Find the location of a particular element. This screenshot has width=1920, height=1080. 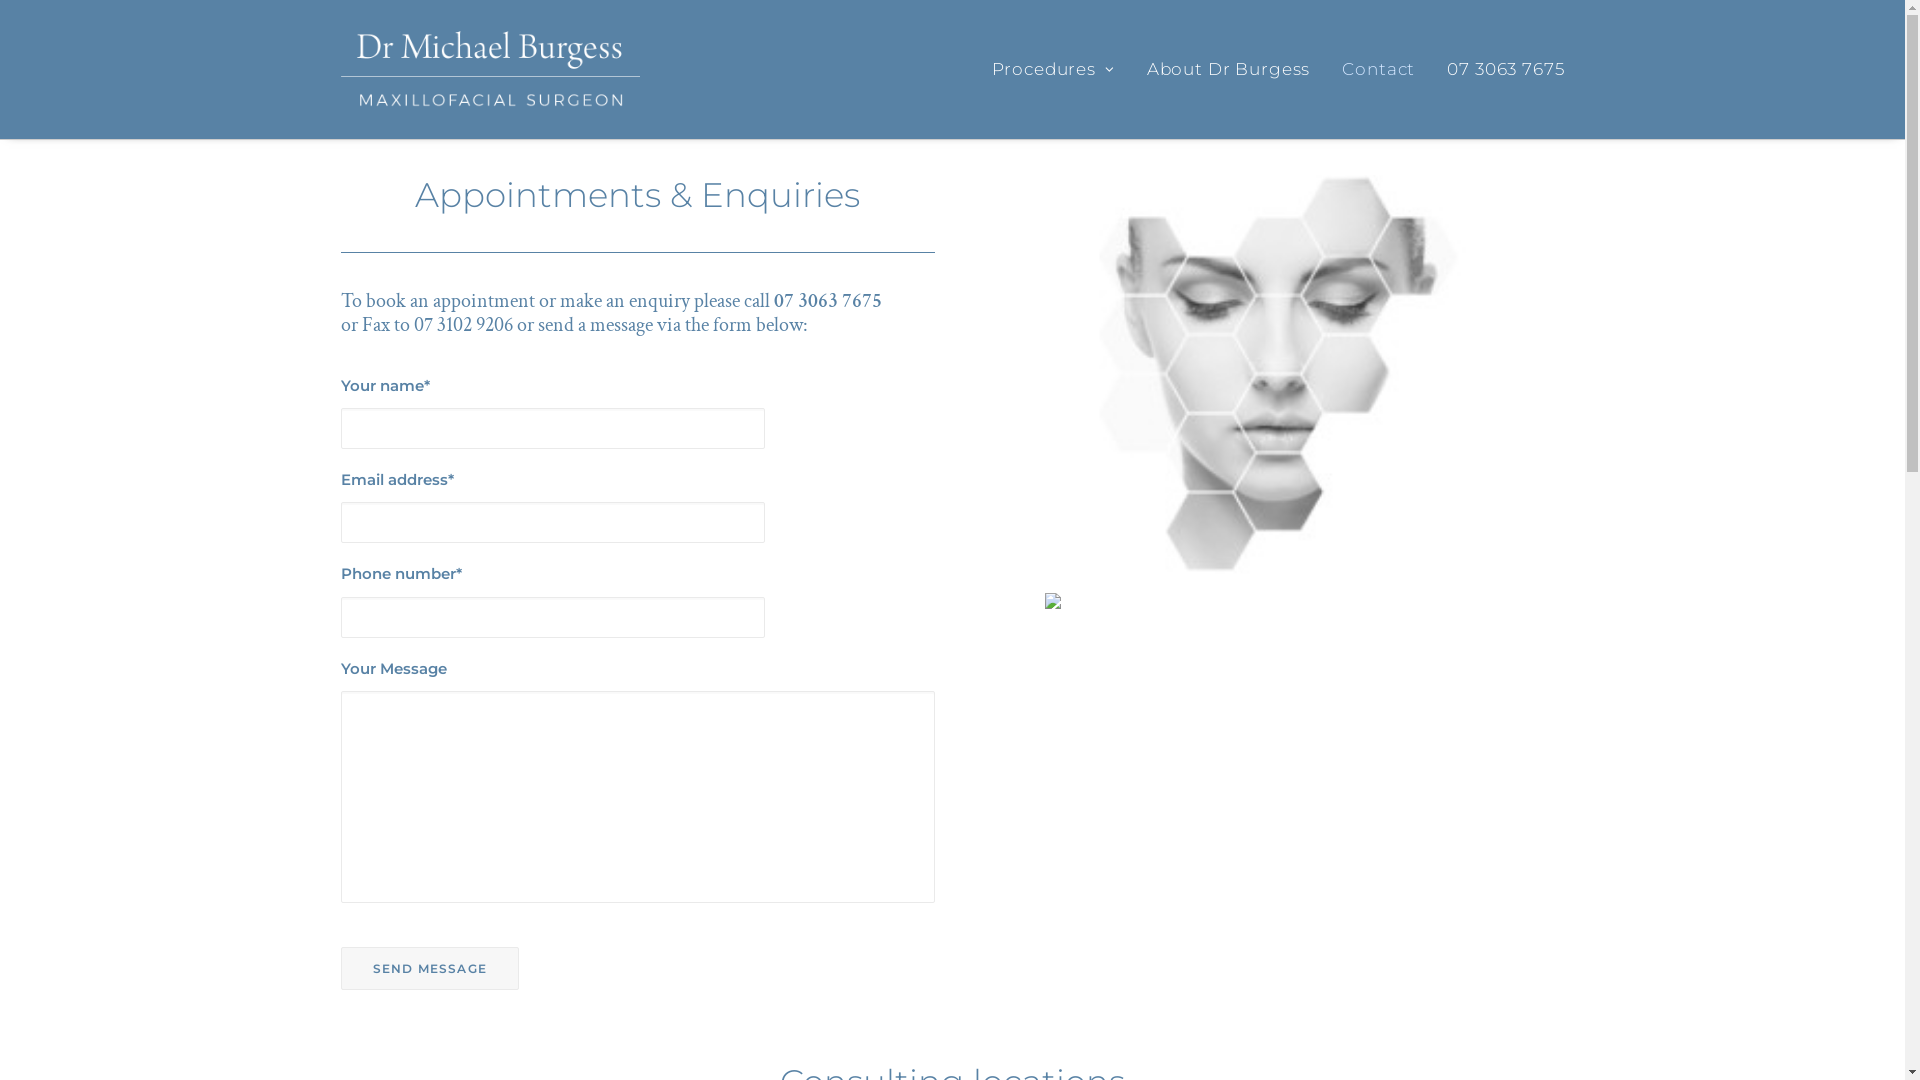

07 3102 9206 is located at coordinates (464, 324).